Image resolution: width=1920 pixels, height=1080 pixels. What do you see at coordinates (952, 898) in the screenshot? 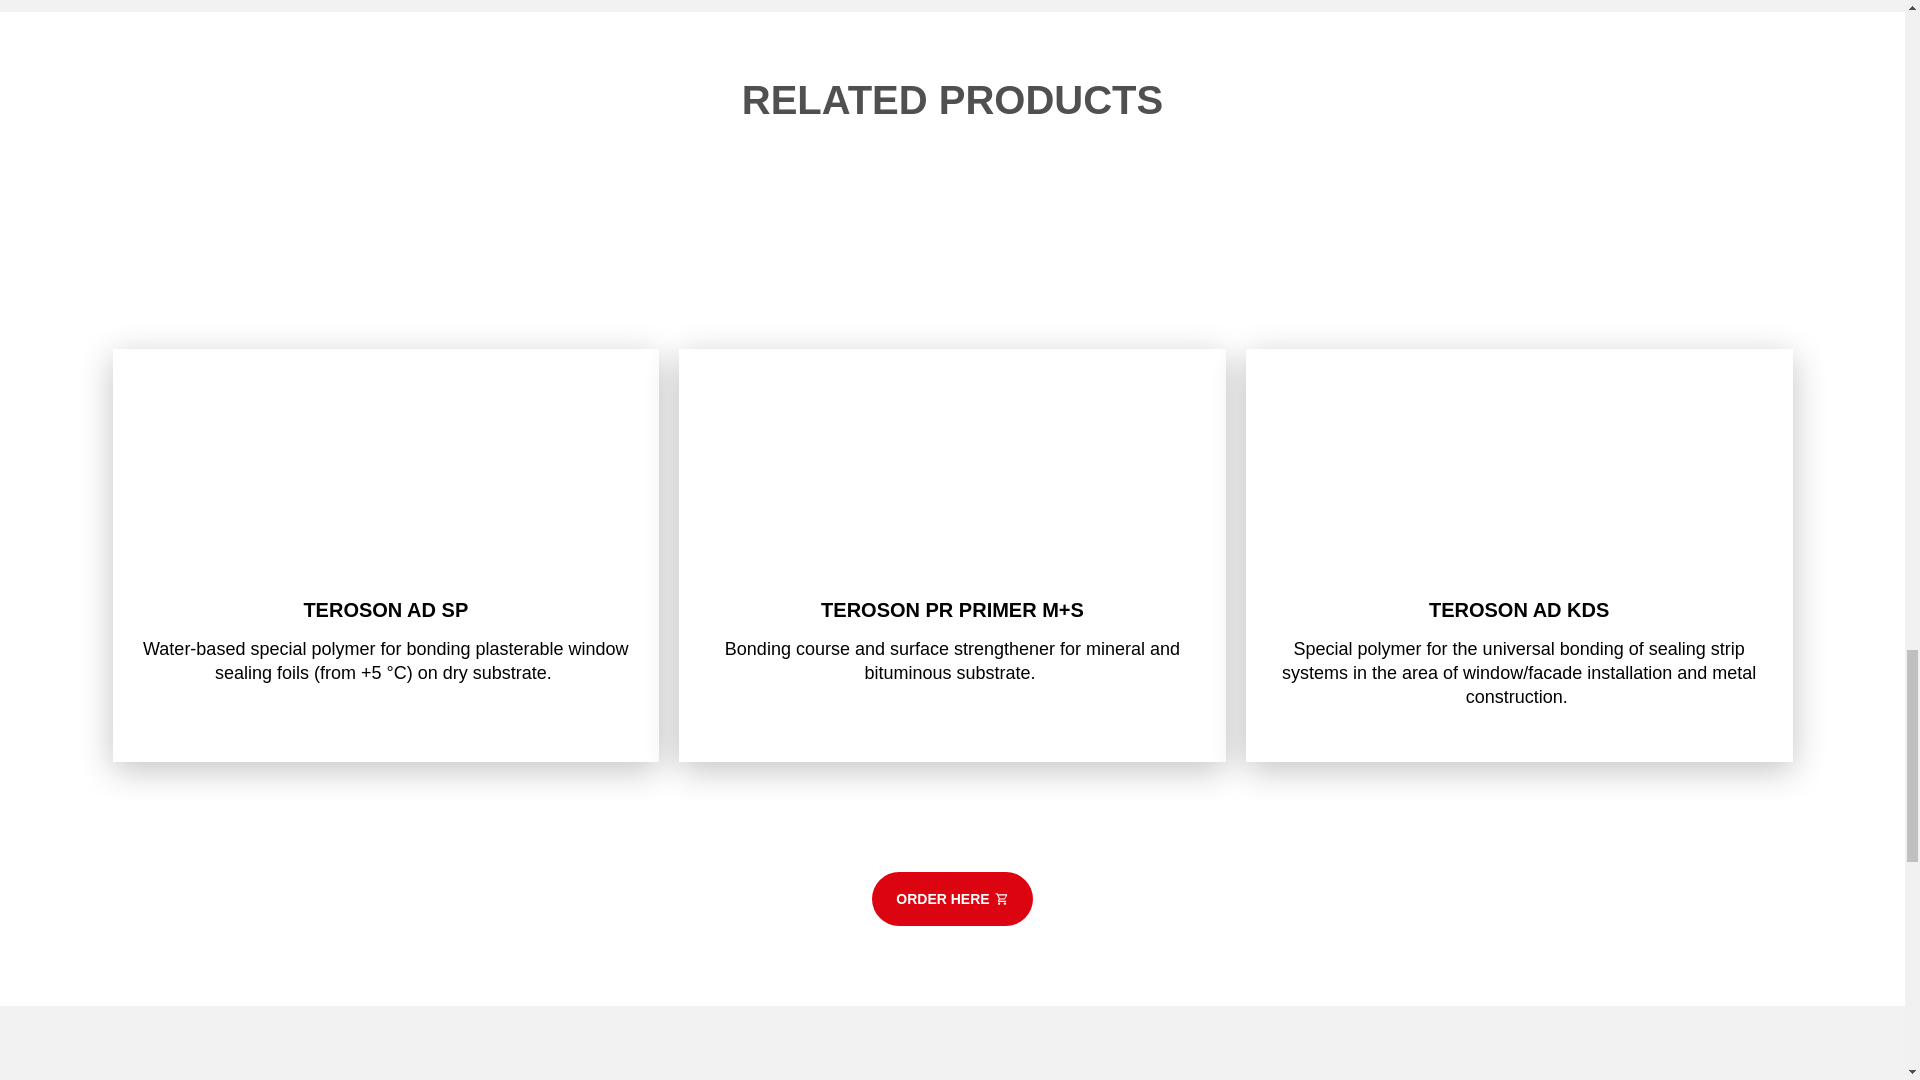
I see `ORDER HERE` at bounding box center [952, 898].